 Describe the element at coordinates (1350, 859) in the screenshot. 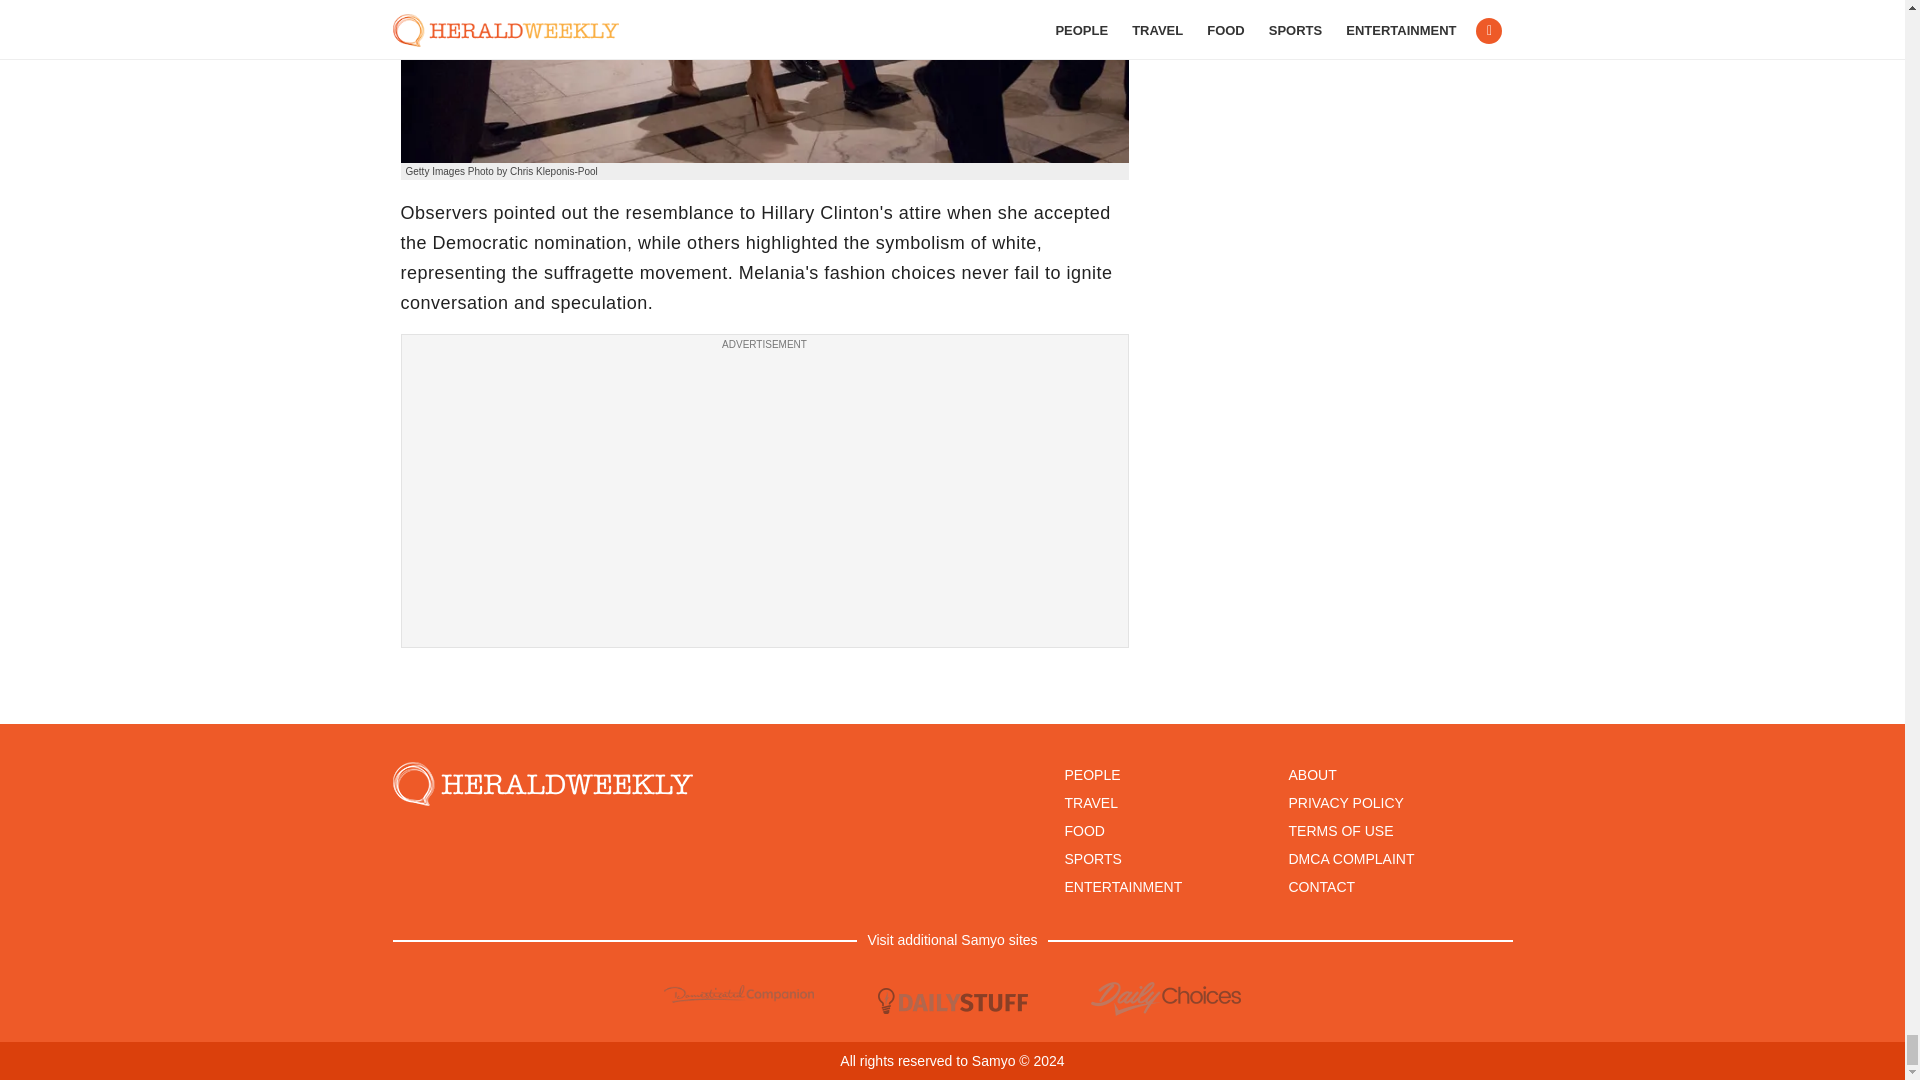

I see `DMCA COMPLAINT` at that location.